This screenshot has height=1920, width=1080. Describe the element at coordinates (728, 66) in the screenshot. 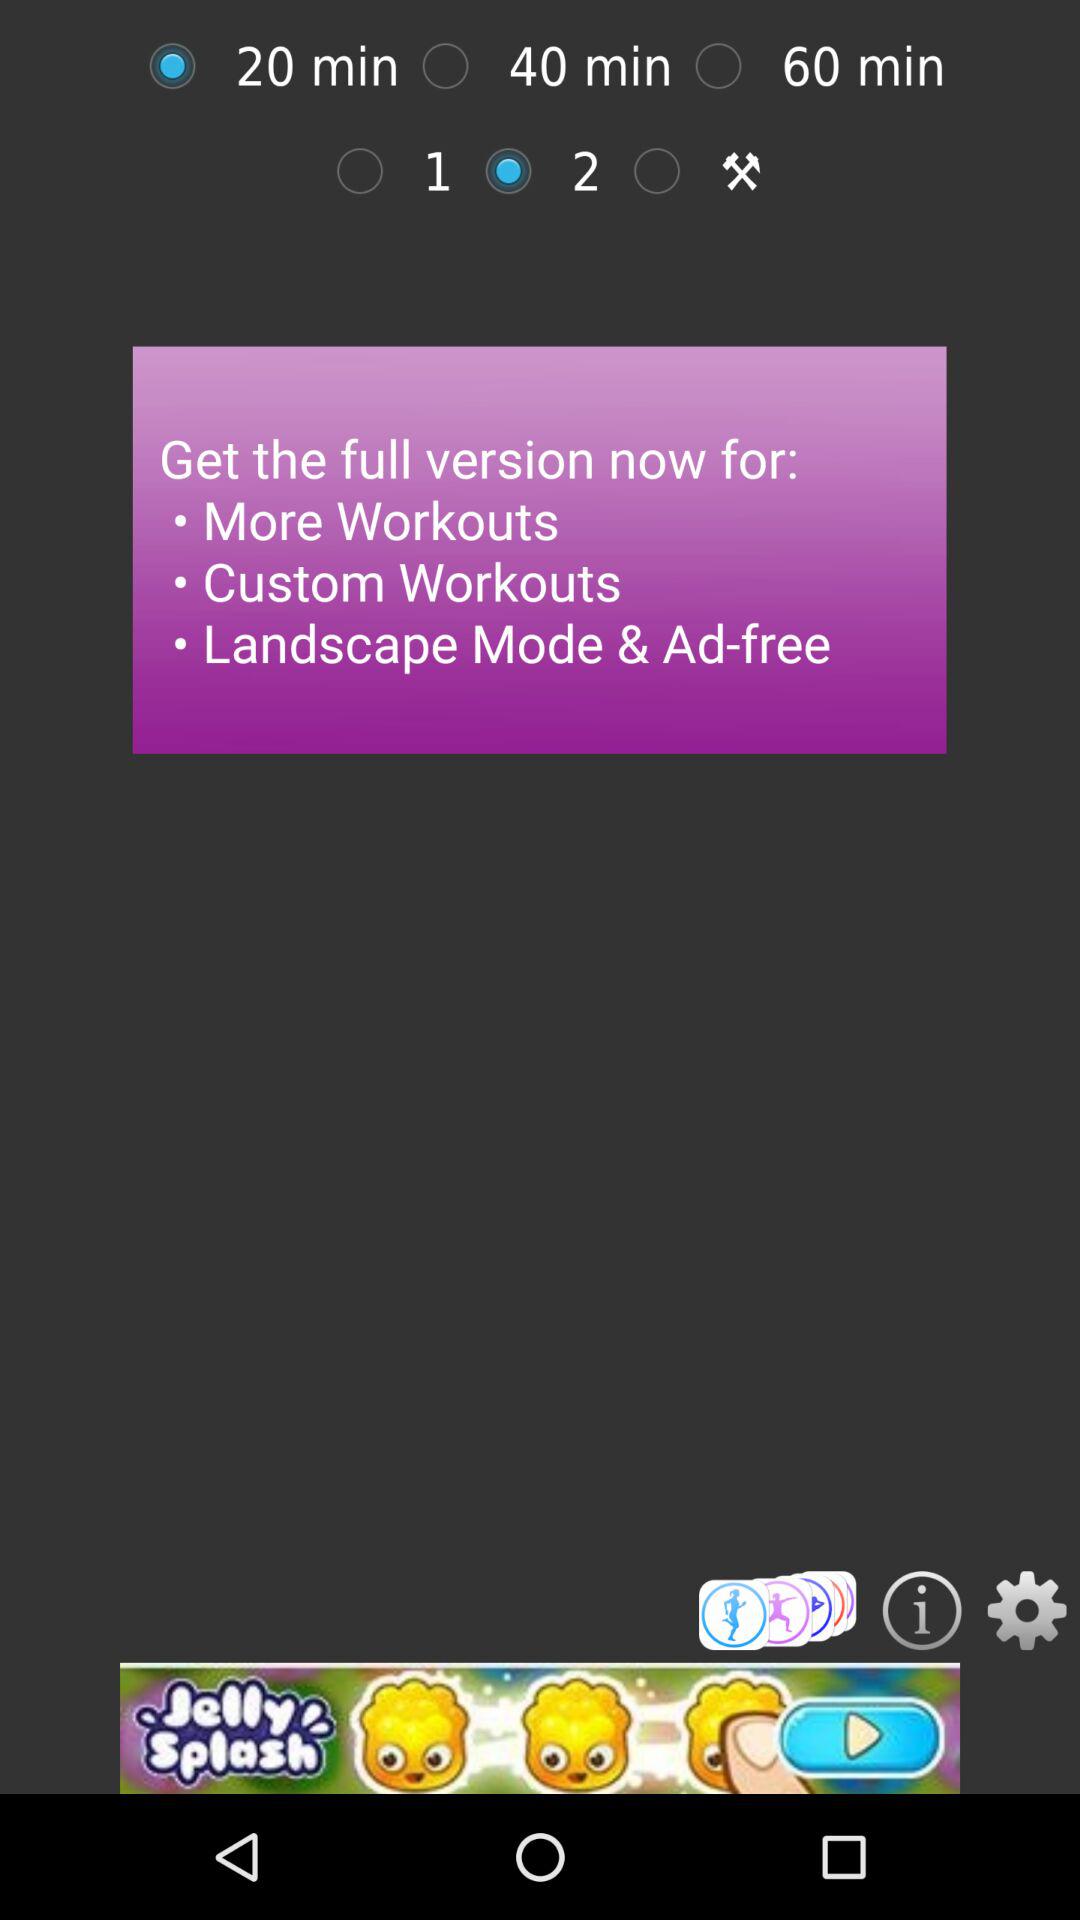

I see `time zoomer` at that location.